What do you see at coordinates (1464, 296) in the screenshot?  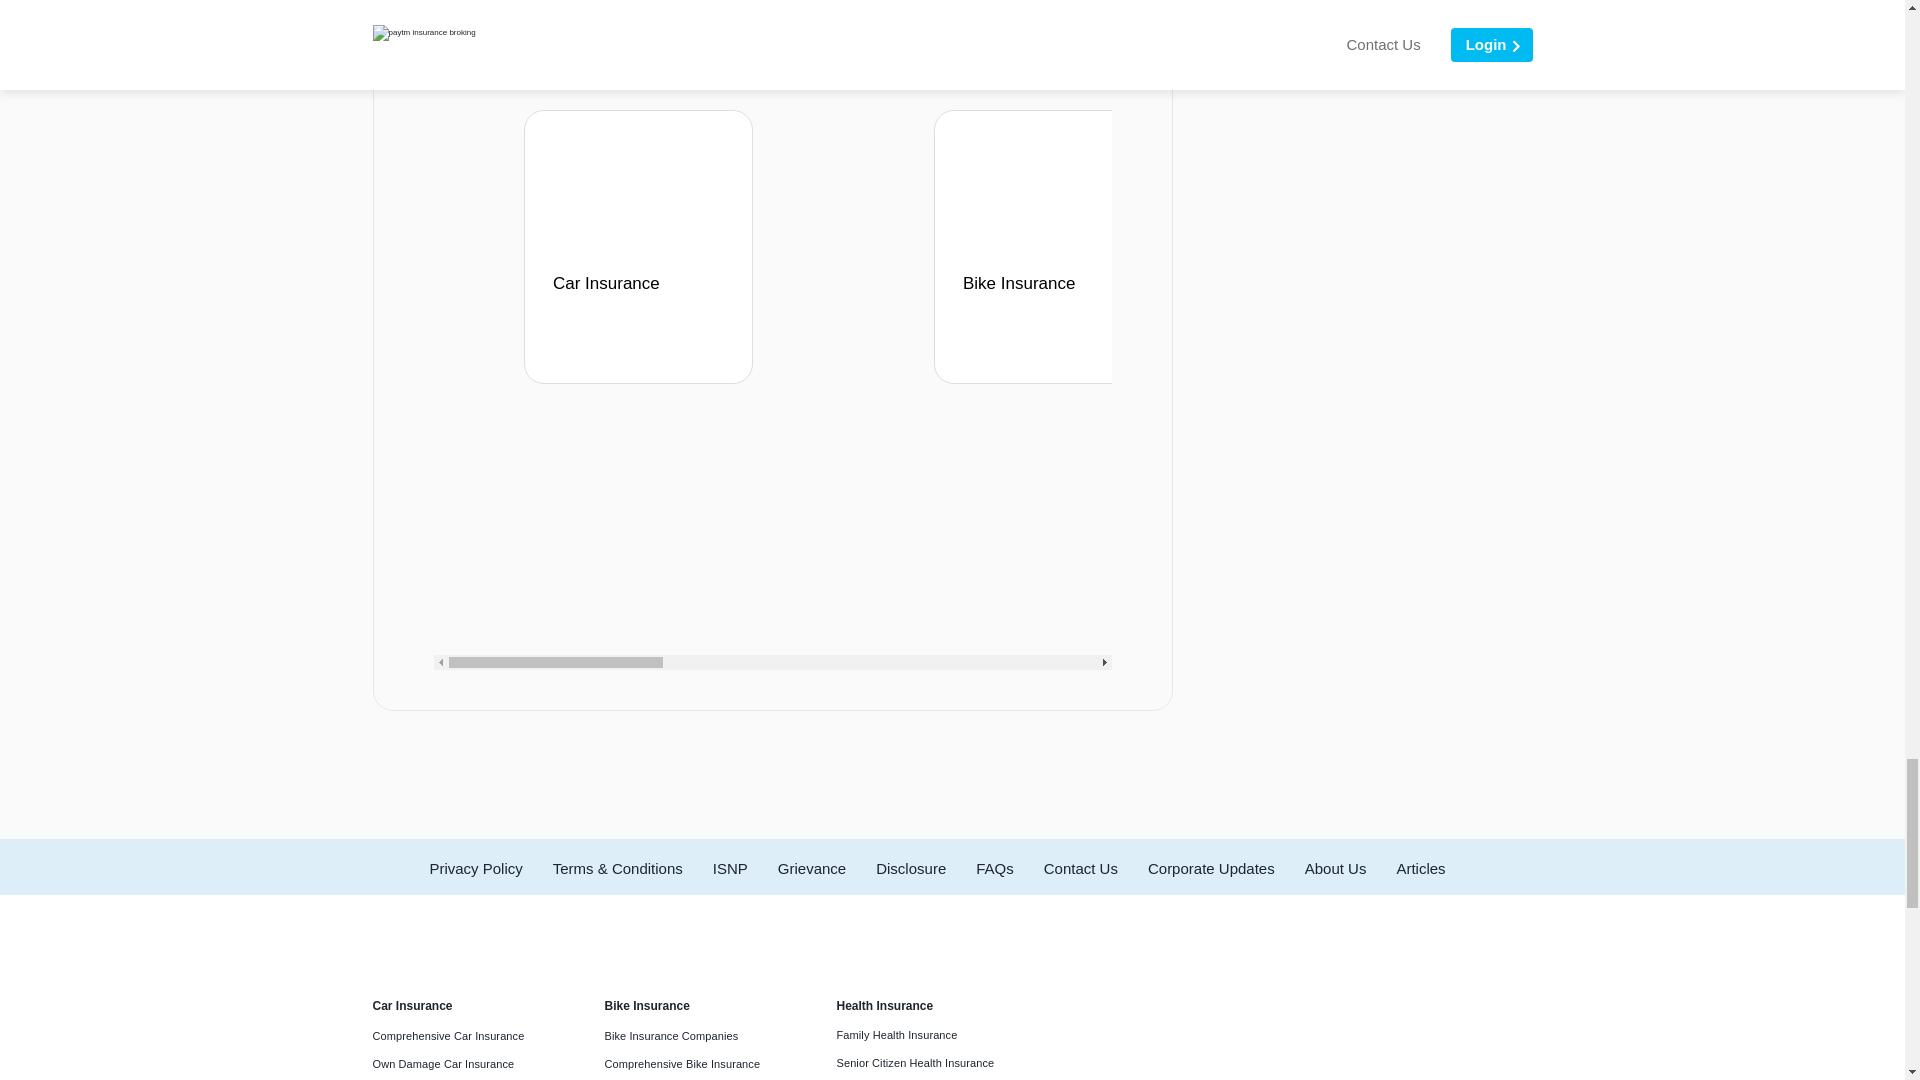 I see `Health Insurance` at bounding box center [1464, 296].